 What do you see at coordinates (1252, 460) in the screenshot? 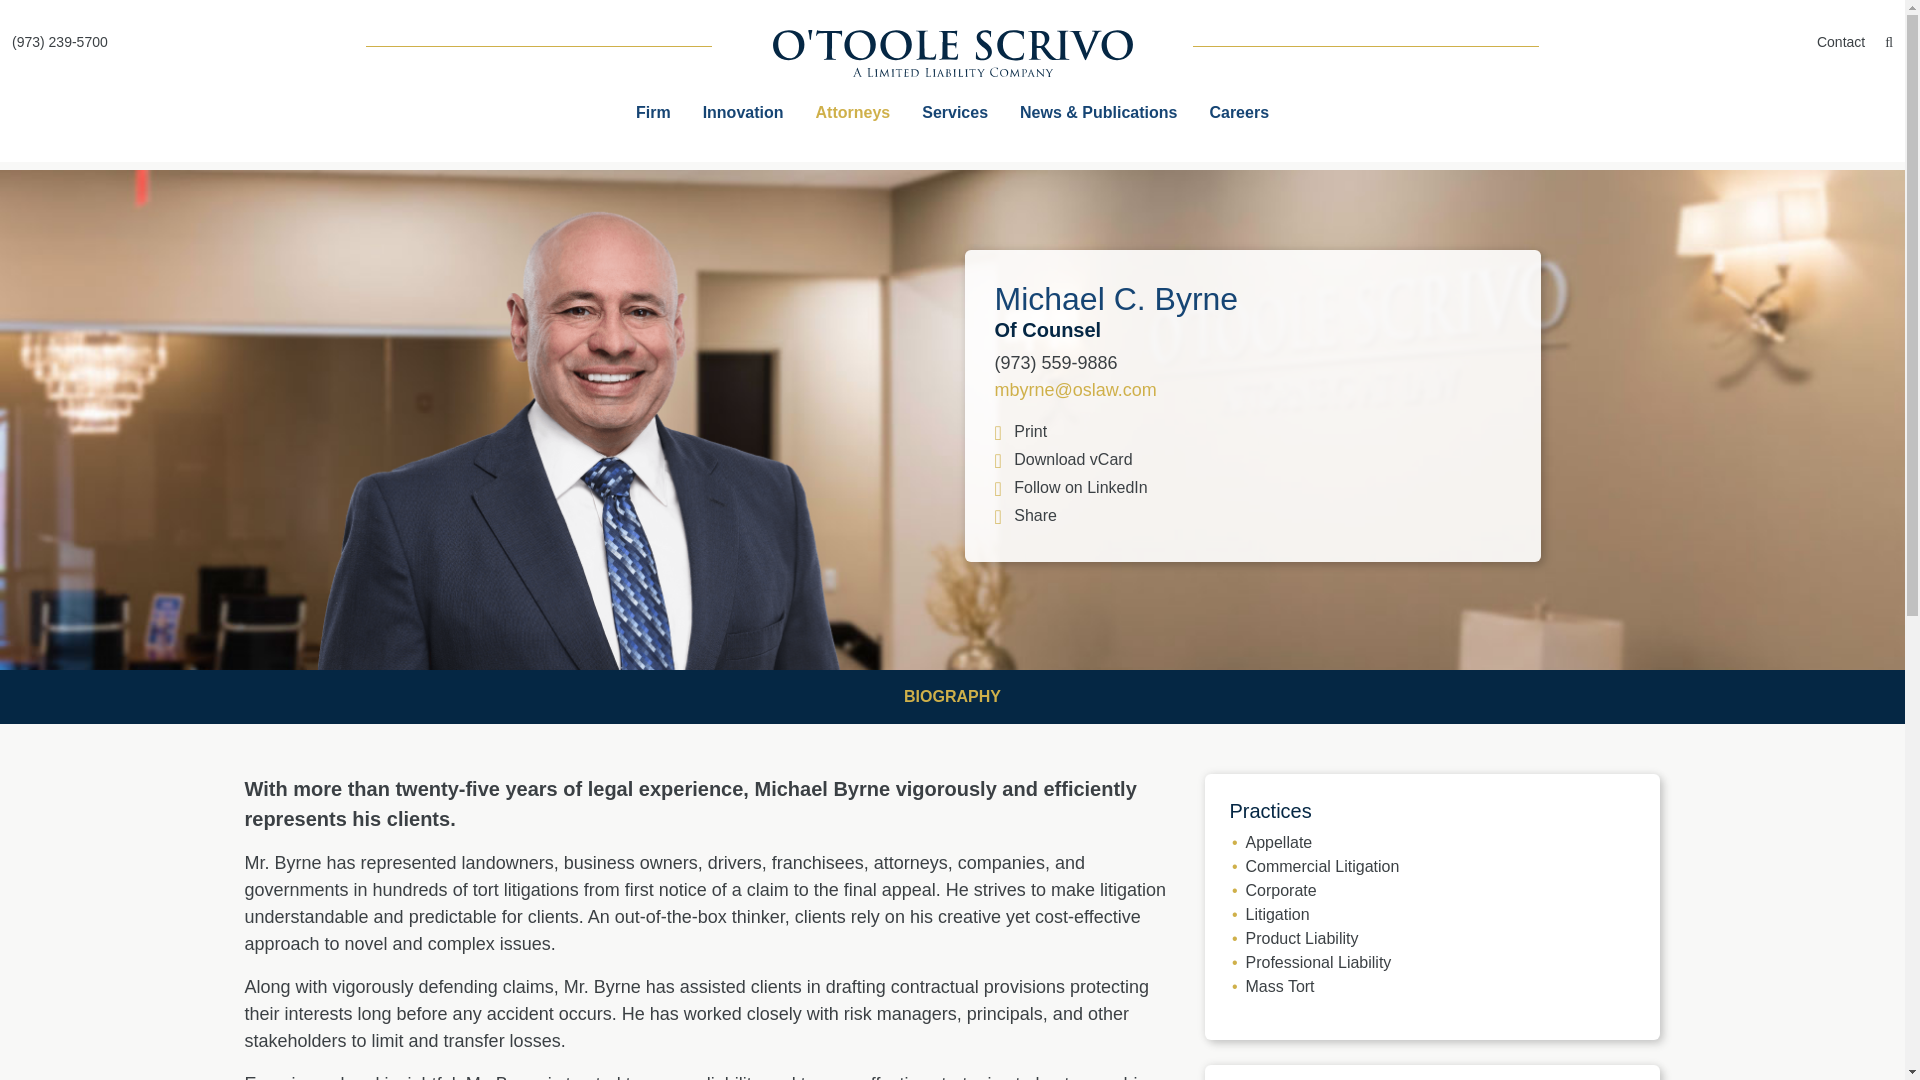
I see `Download vCard` at bounding box center [1252, 460].